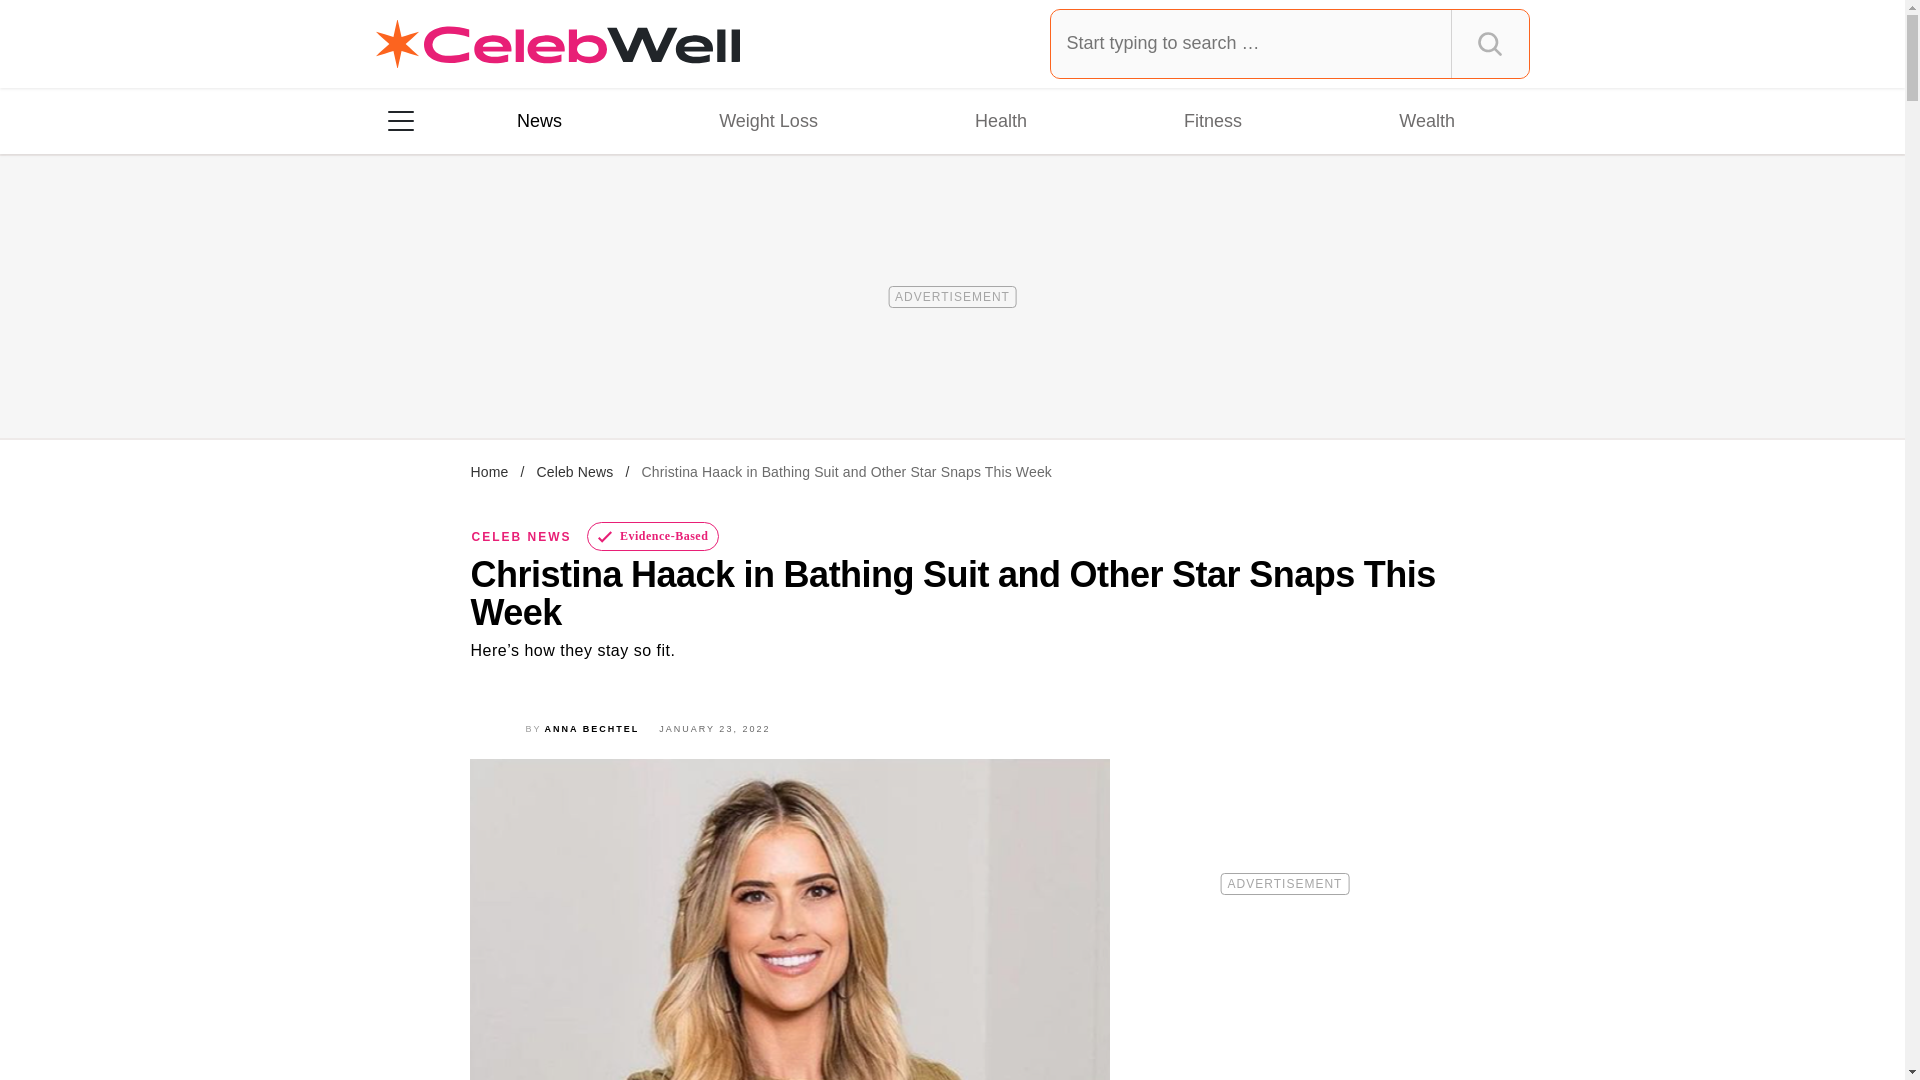  Describe the element at coordinates (539, 120) in the screenshot. I see `News` at that location.